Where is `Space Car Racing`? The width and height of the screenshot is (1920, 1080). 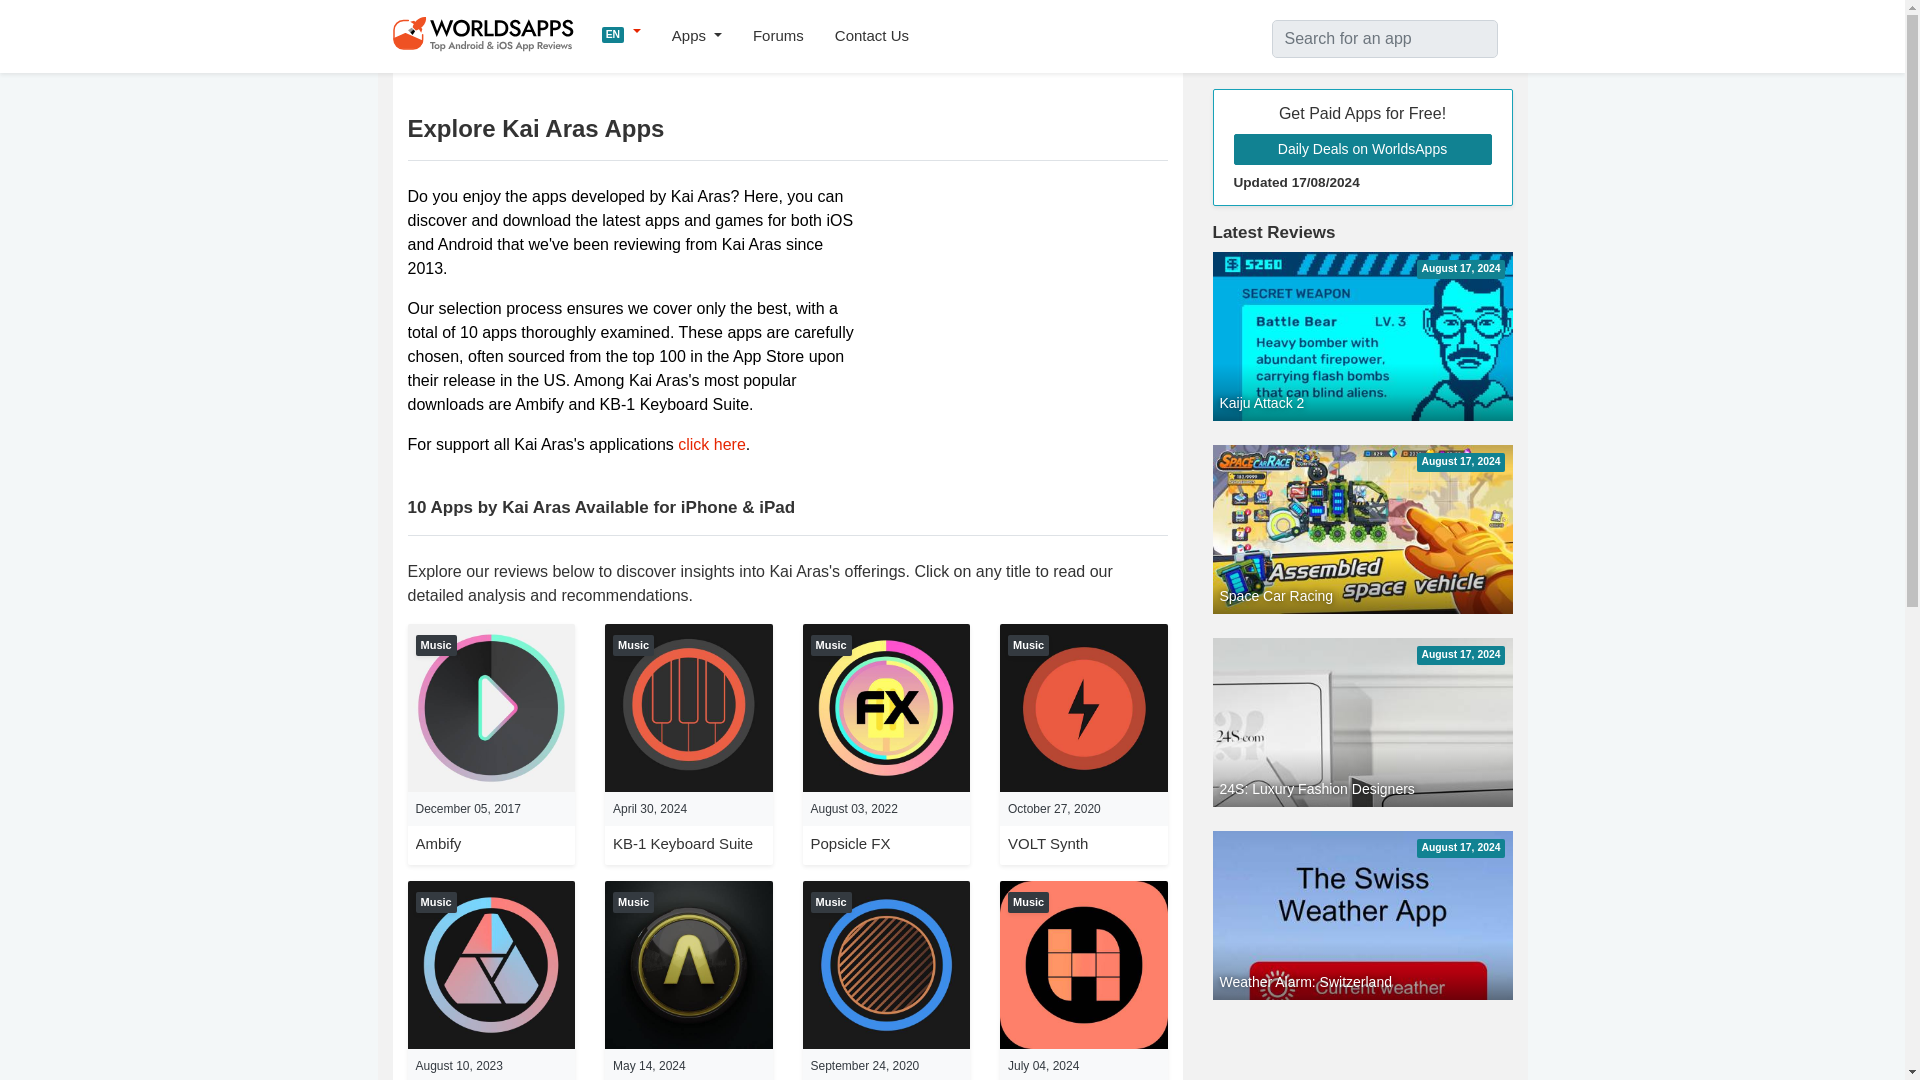
Space Car Racing is located at coordinates (1362, 528).